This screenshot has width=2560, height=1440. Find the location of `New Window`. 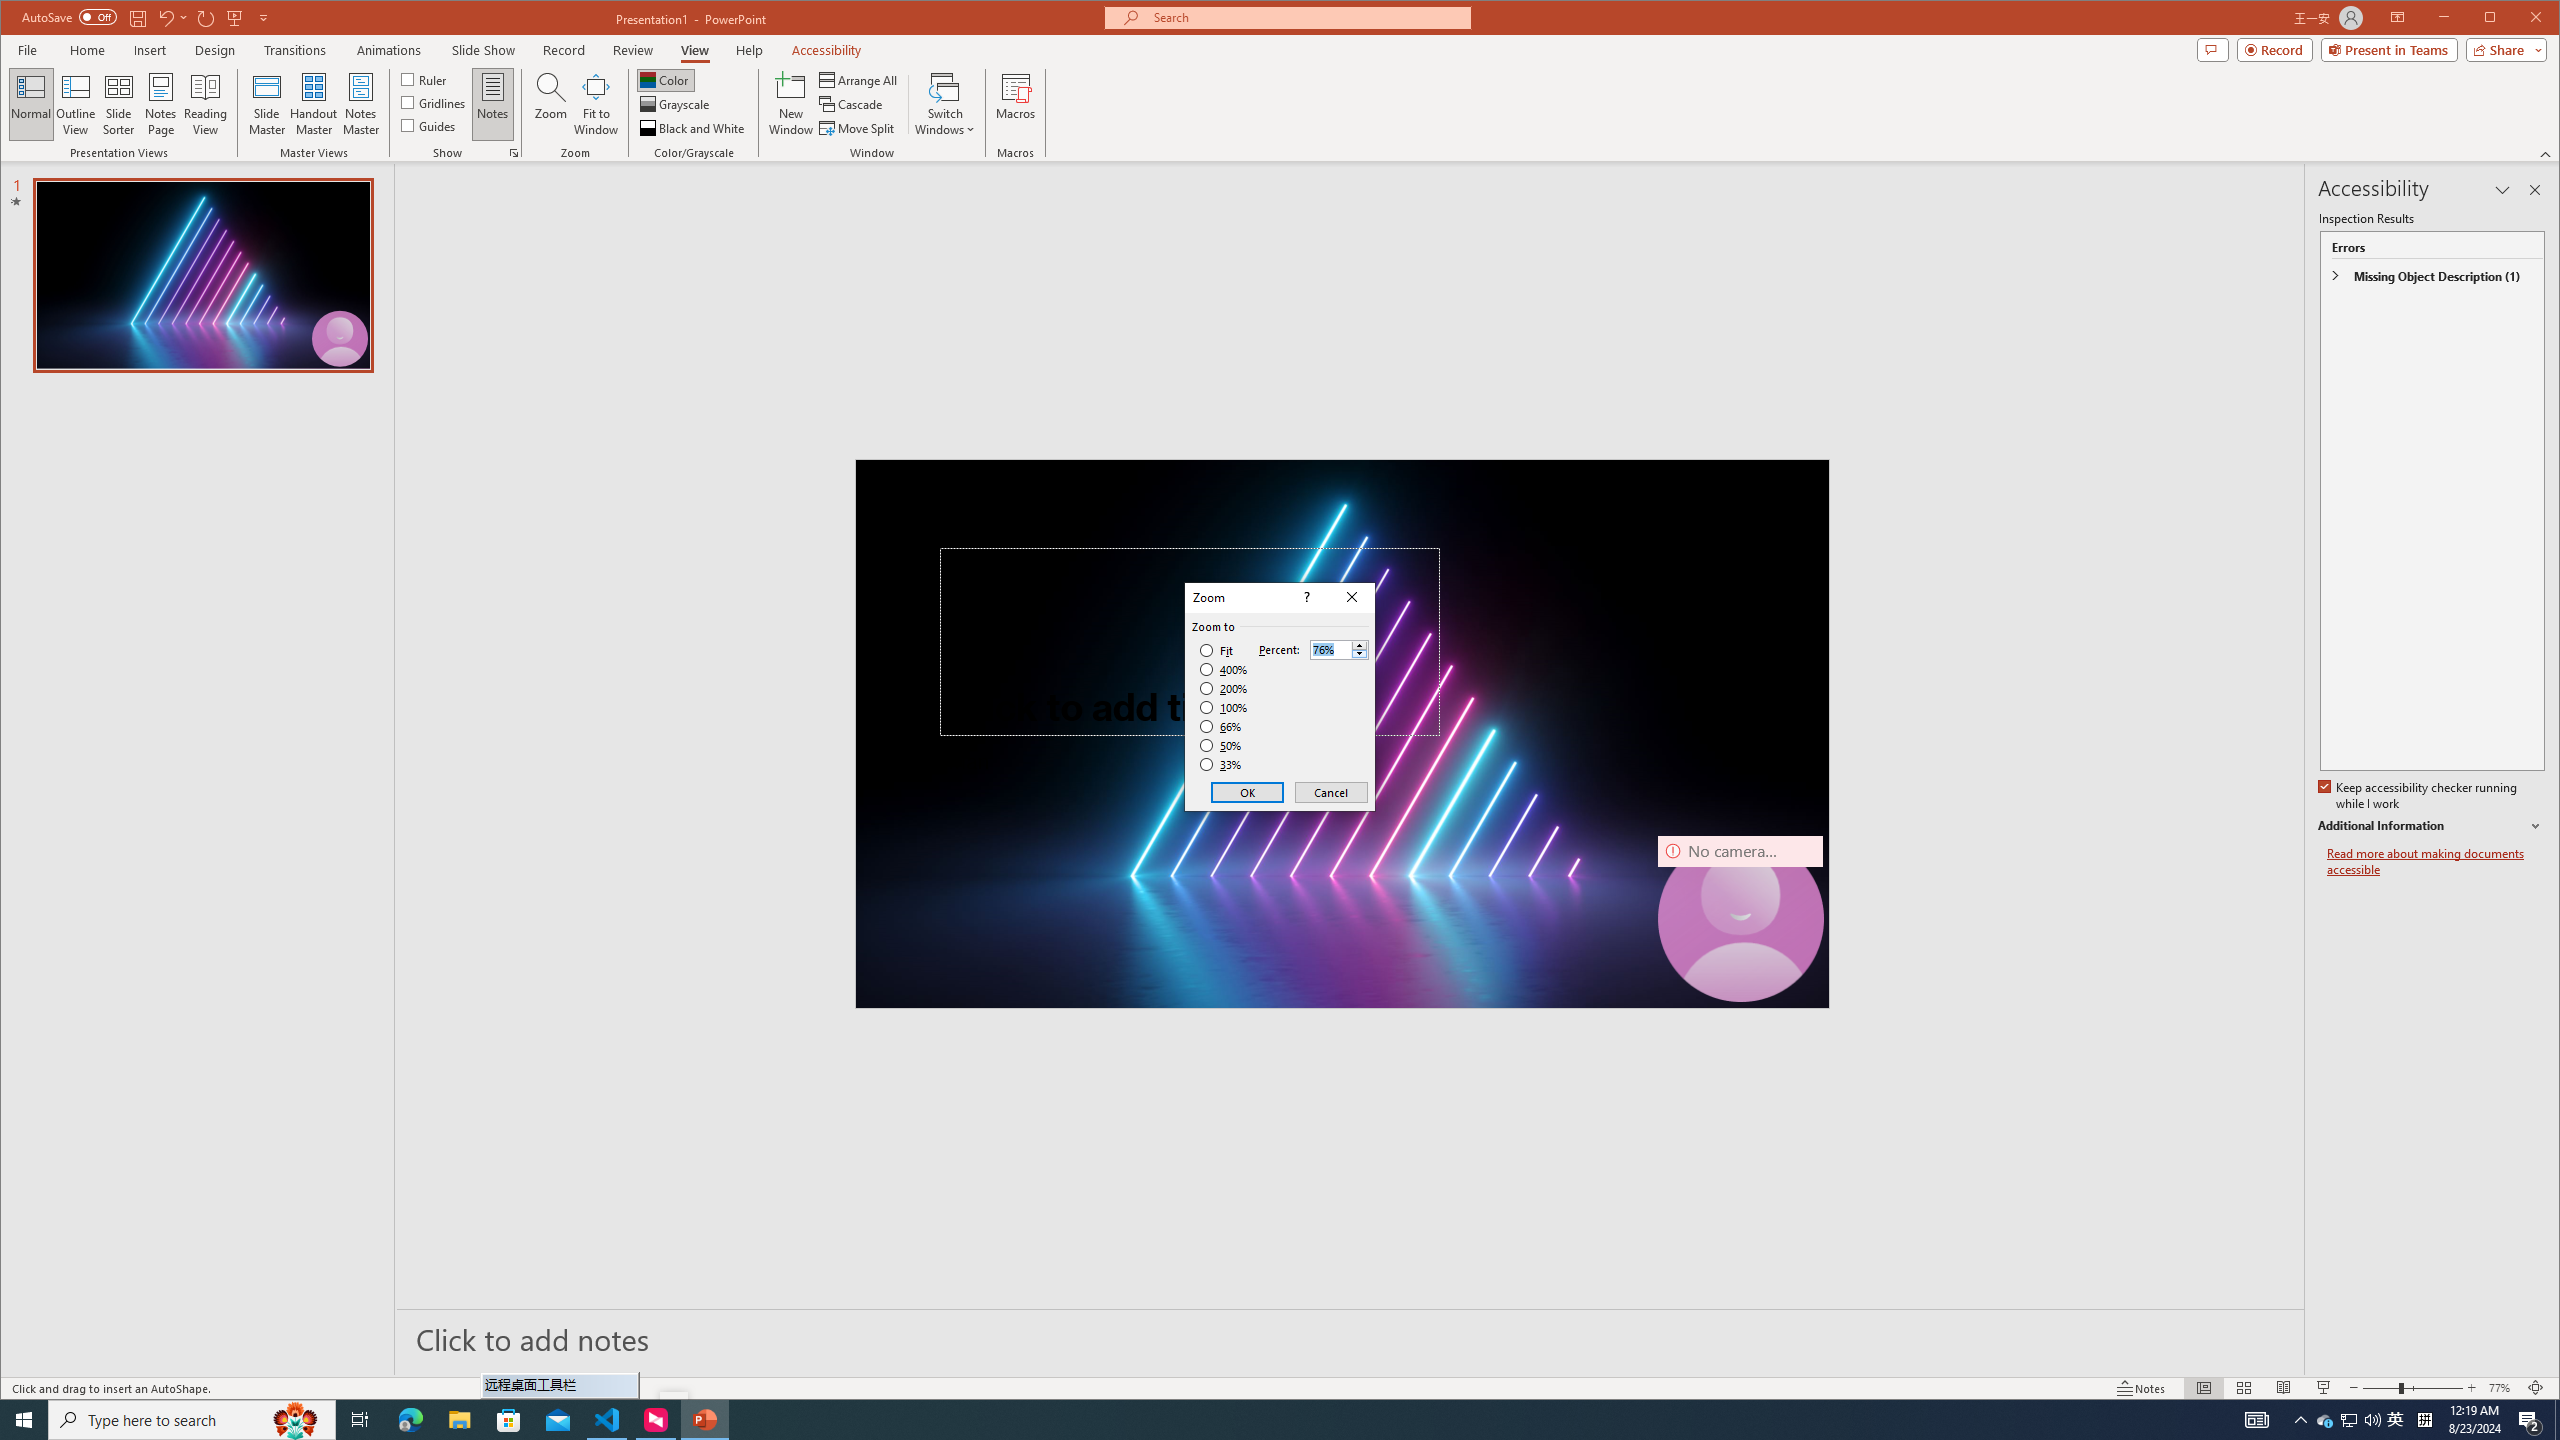

New Window is located at coordinates (792, 104).